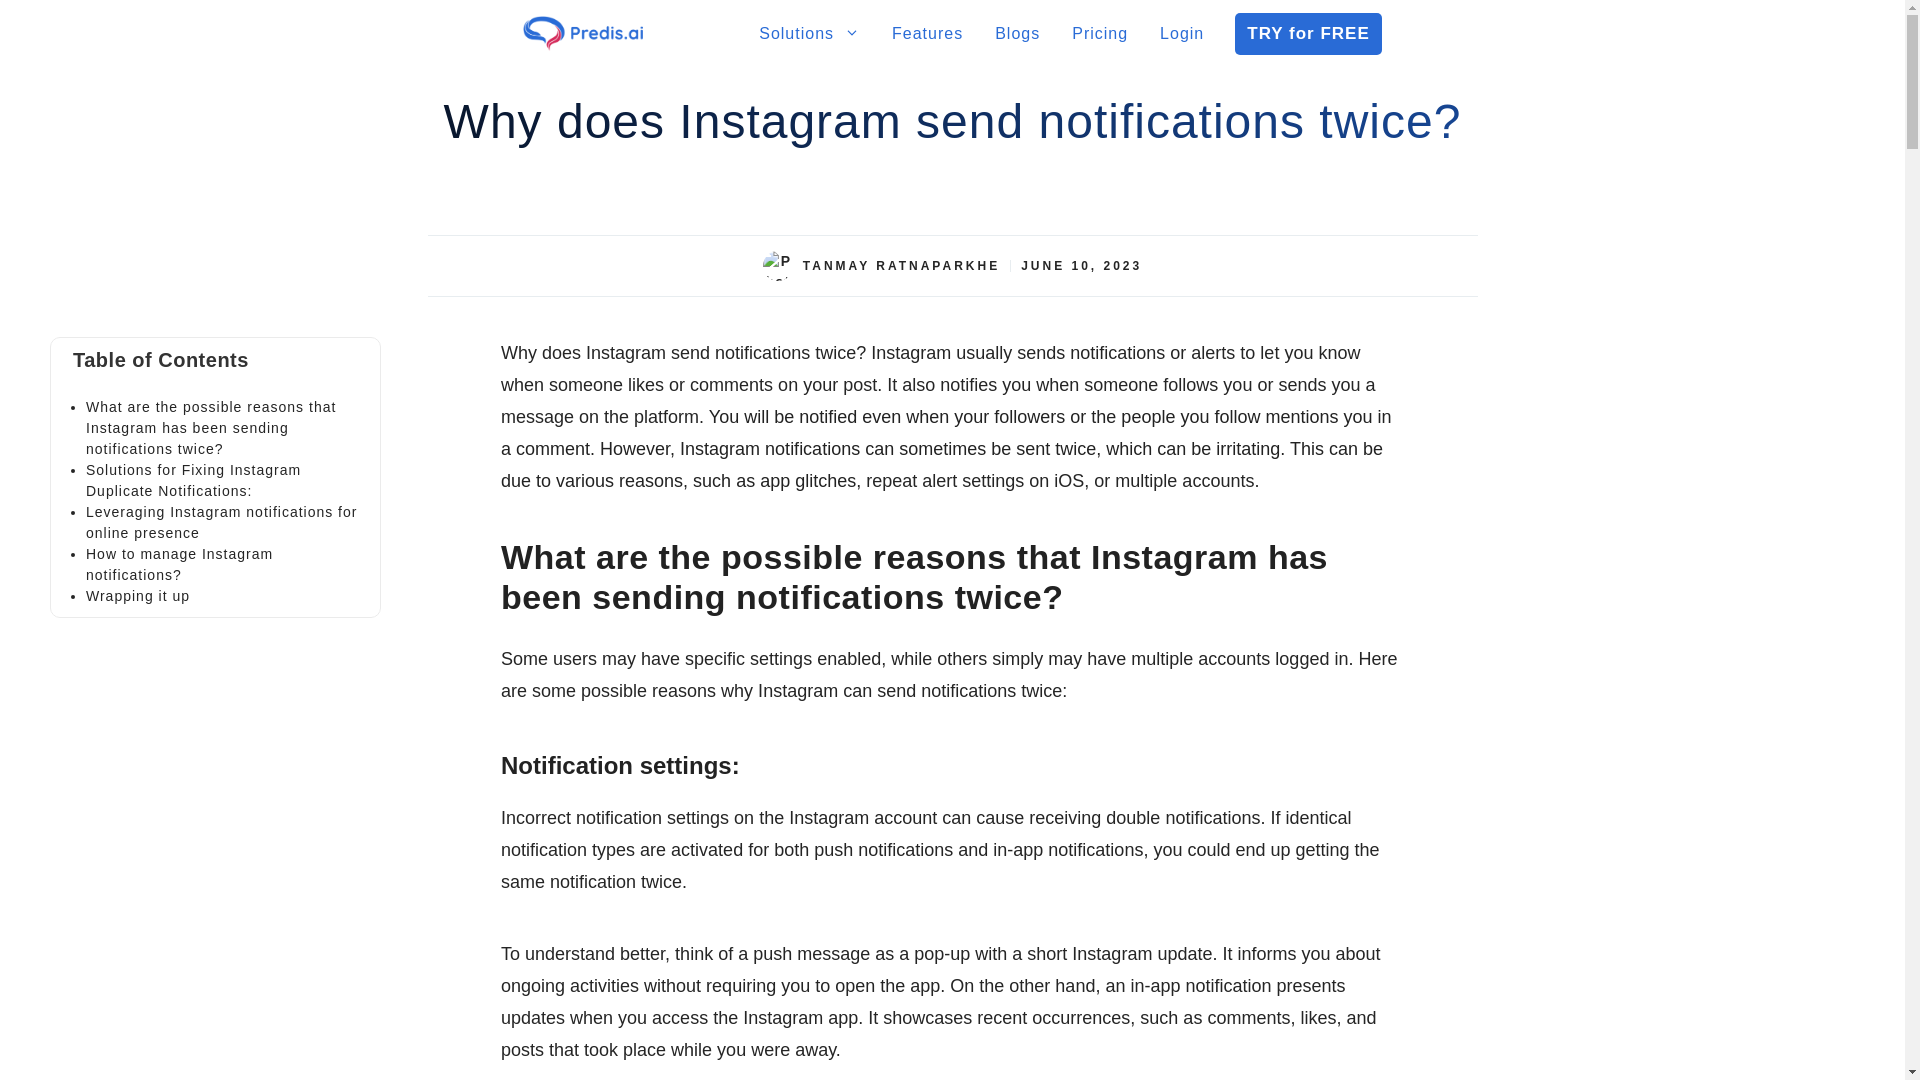  What do you see at coordinates (222, 522) in the screenshot?
I see `Leveraging Instagram notifications for online presence` at bounding box center [222, 522].